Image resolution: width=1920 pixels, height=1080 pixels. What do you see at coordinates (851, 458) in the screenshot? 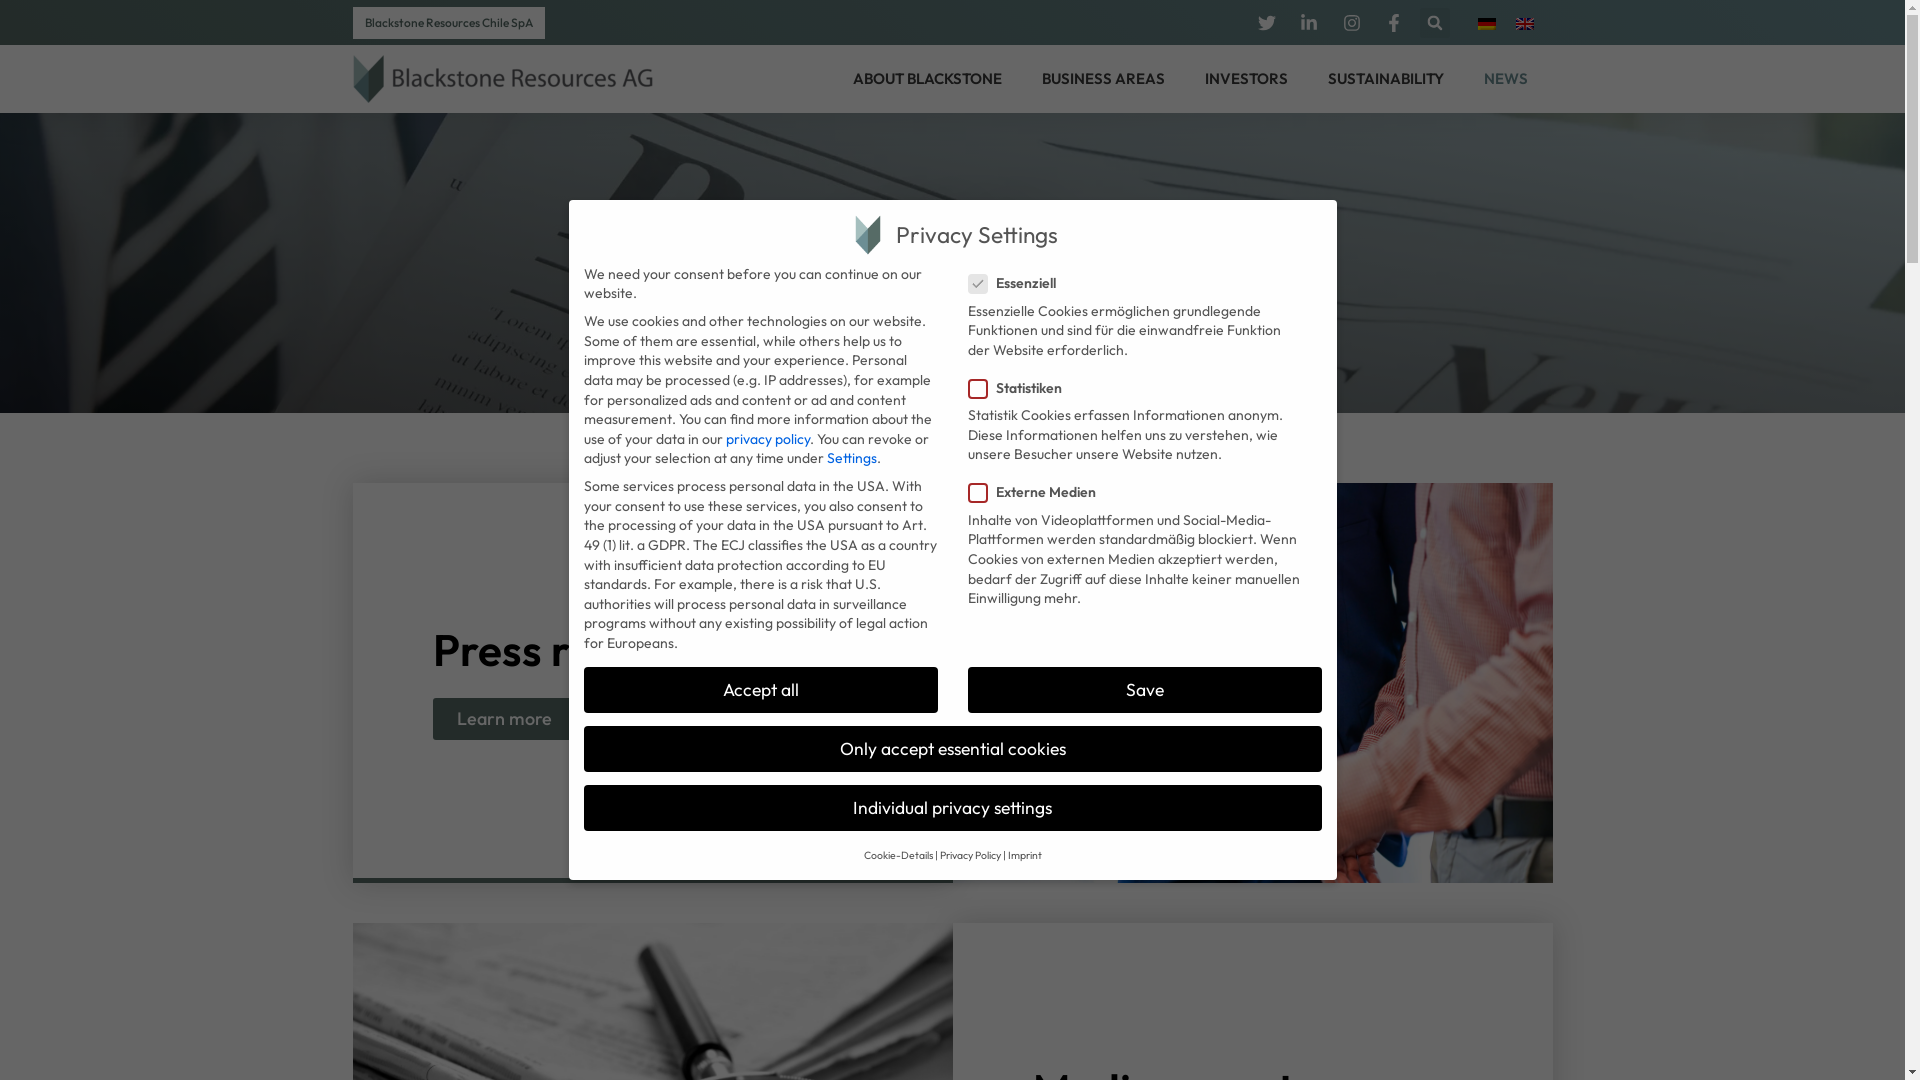
I see `Settings` at bounding box center [851, 458].